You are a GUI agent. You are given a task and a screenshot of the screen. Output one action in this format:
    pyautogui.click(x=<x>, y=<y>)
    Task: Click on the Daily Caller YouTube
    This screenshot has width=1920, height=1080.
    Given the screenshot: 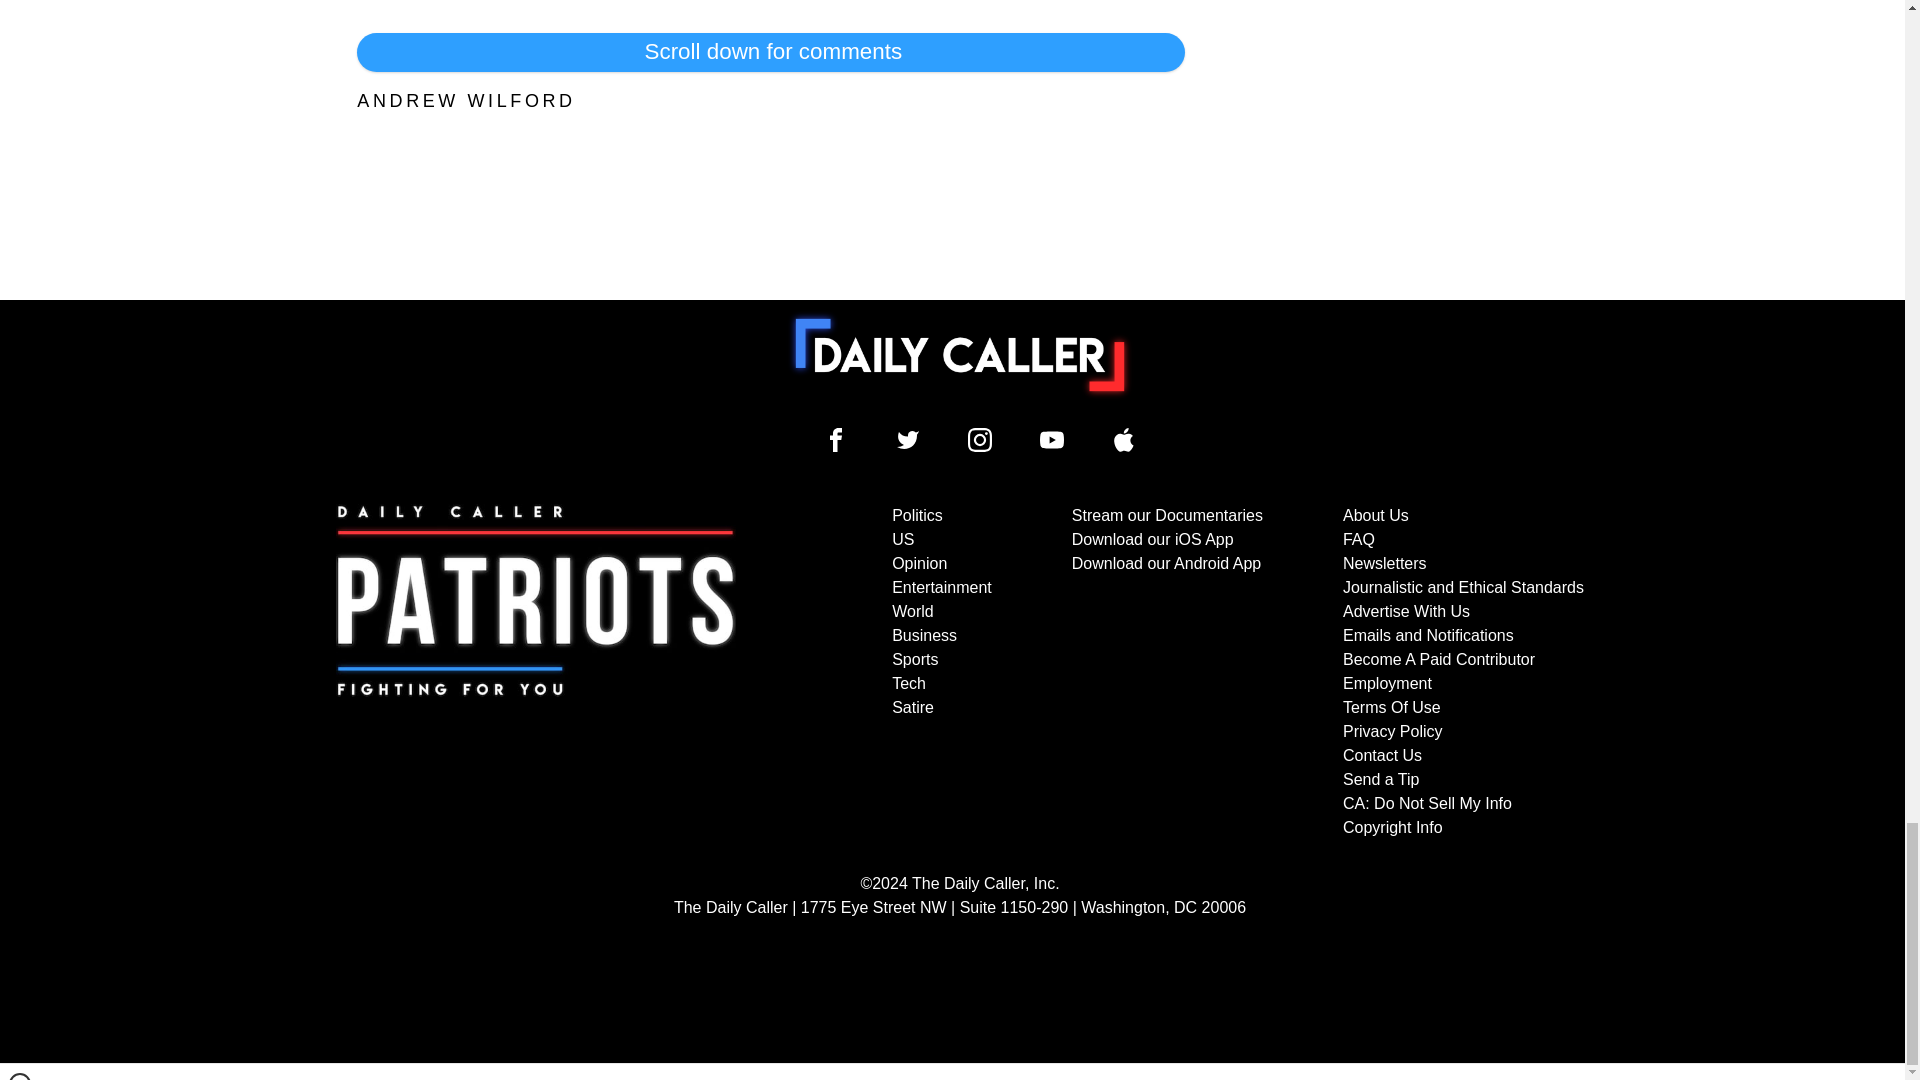 What is the action you would take?
    pyautogui.click(x=1124, y=440)
    